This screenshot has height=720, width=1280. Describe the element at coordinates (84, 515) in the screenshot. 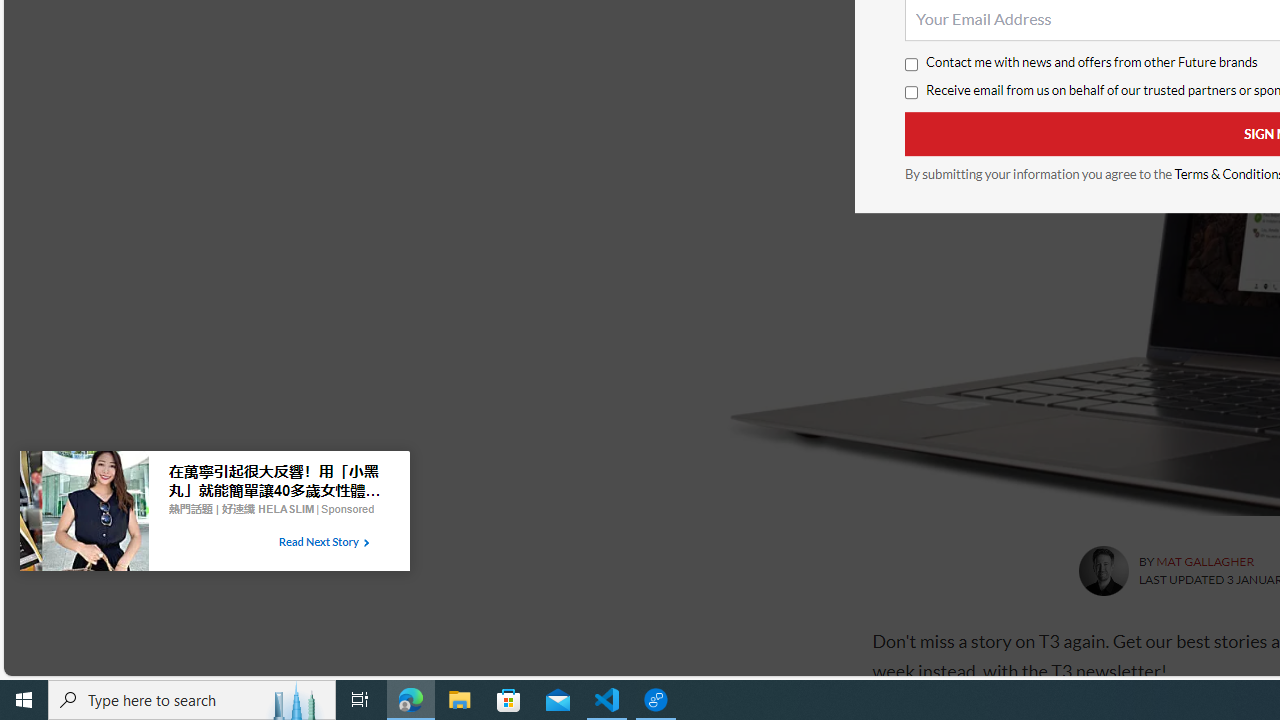

I see `Image for Taboola Advertising Unit` at that location.